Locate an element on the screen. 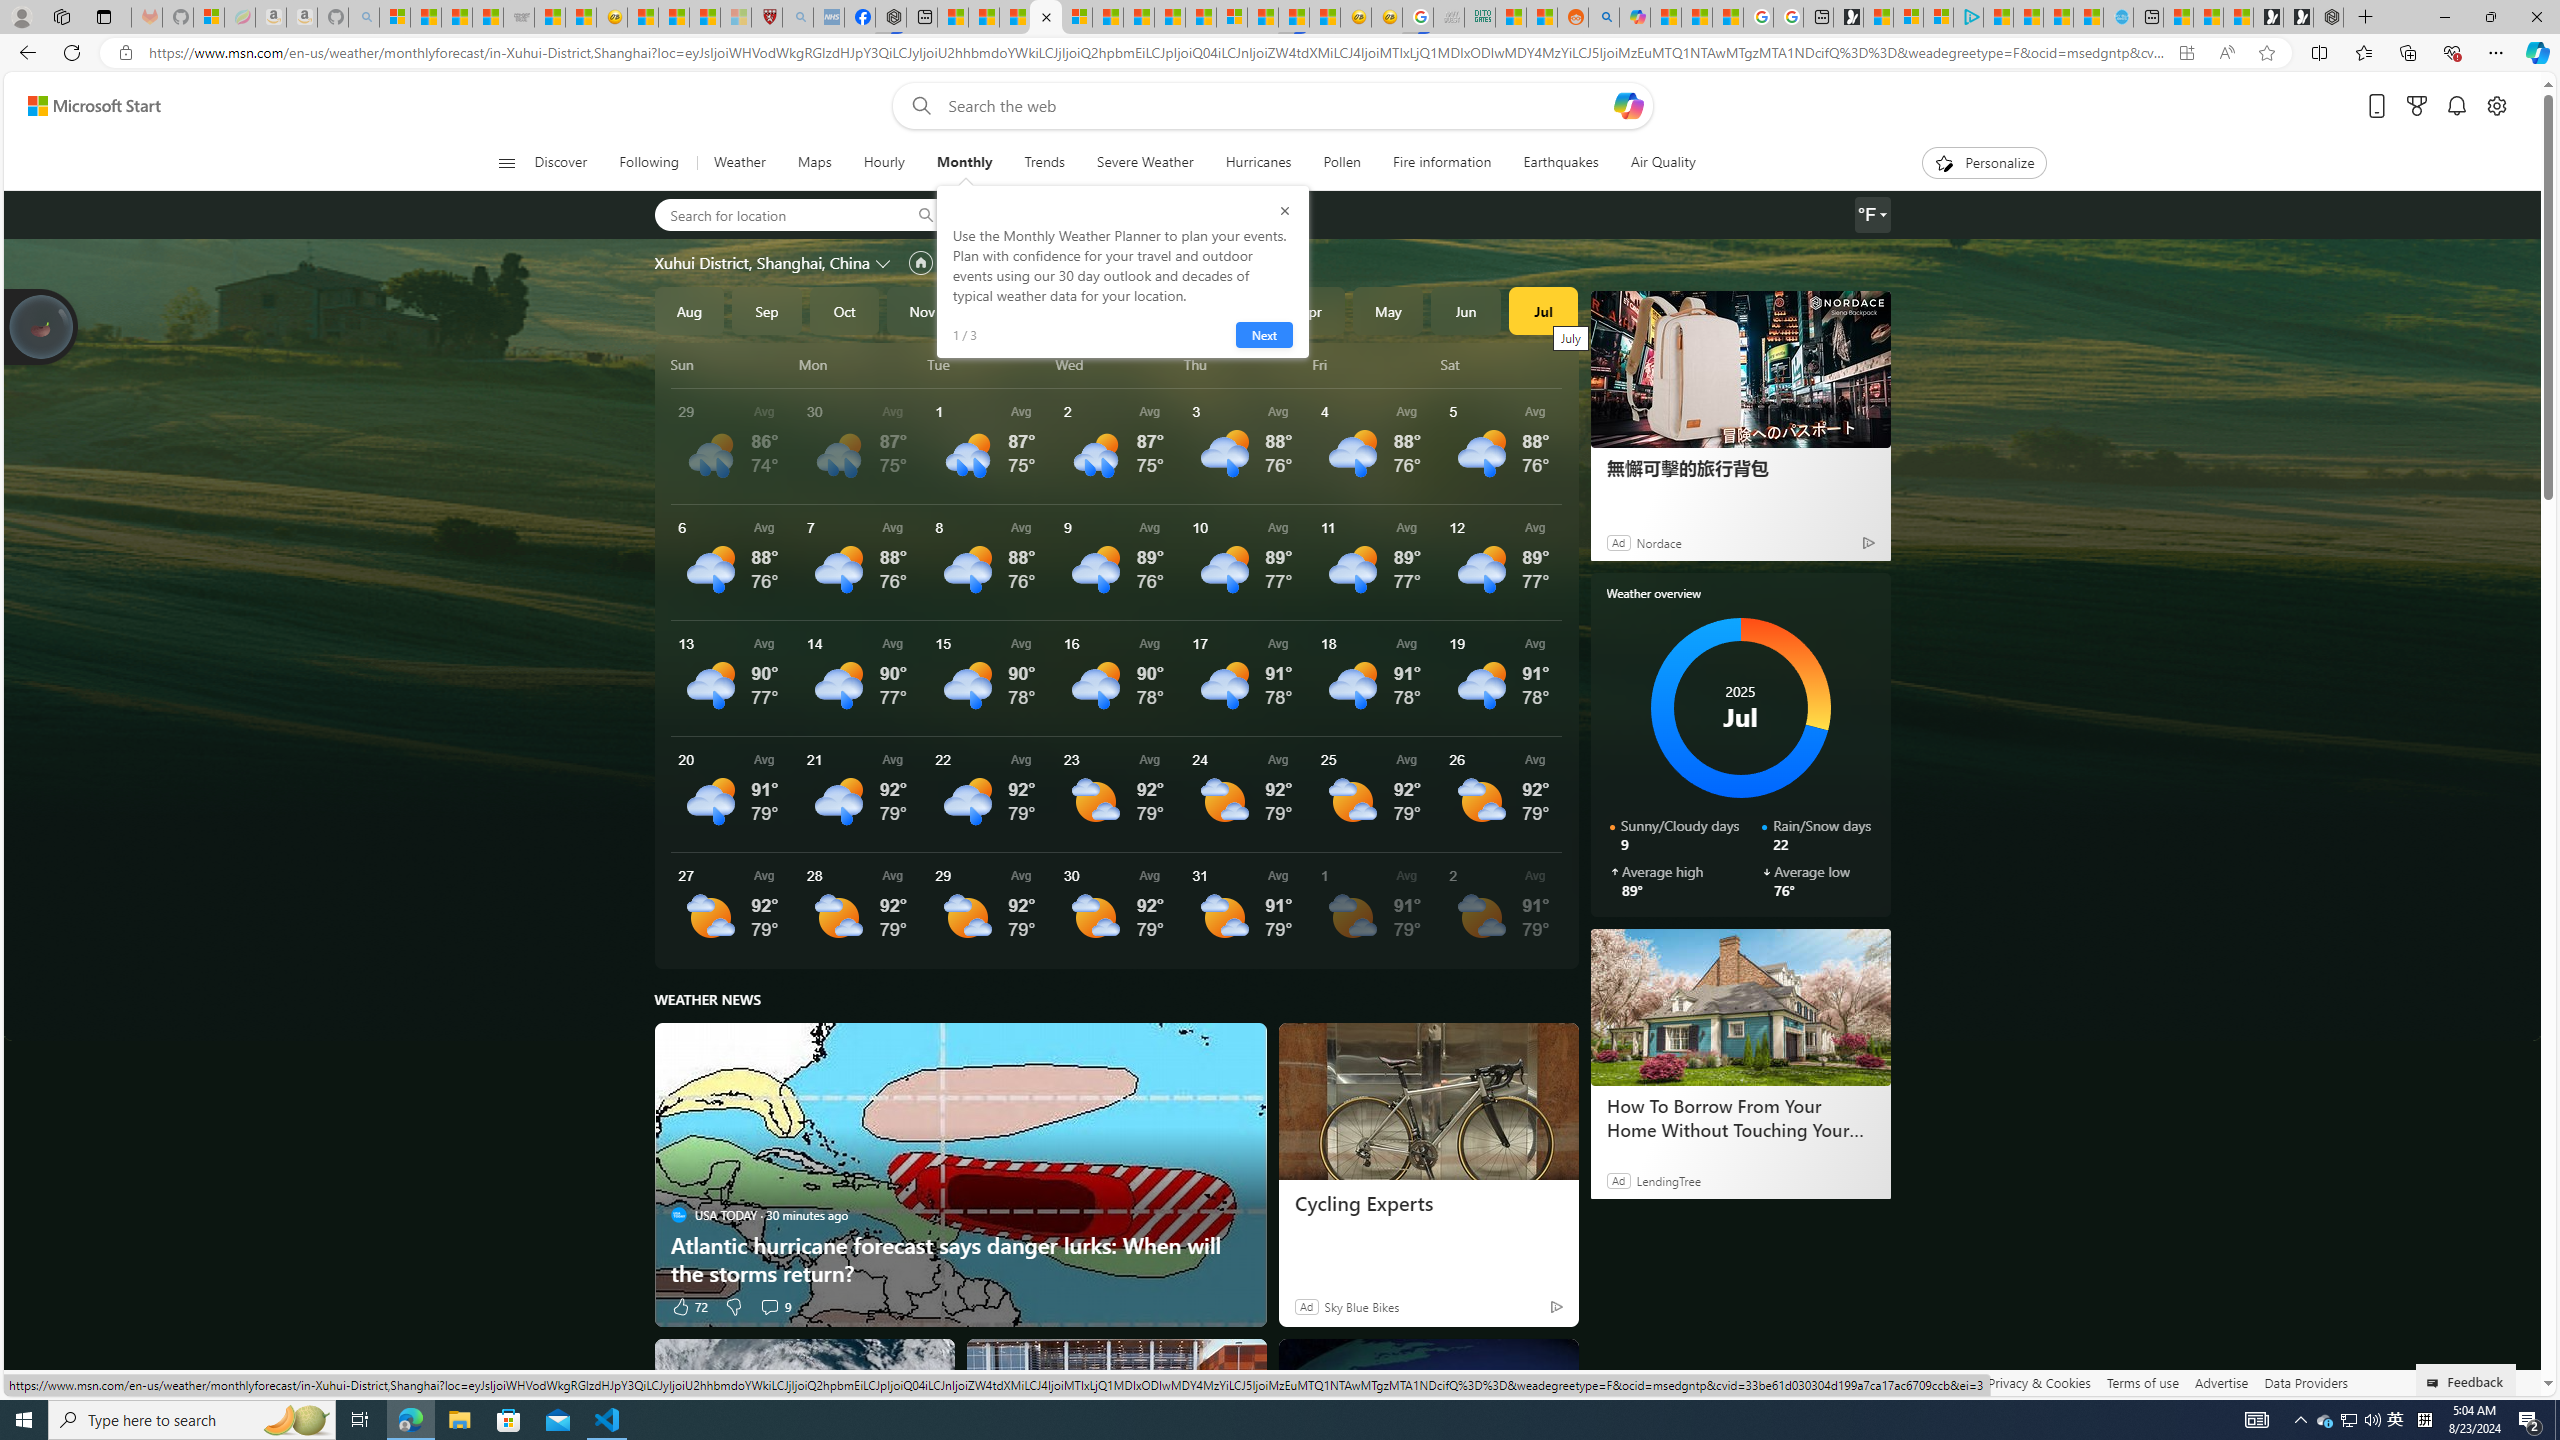  Xuhui District, Shanghai, China is located at coordinates (761, 262).